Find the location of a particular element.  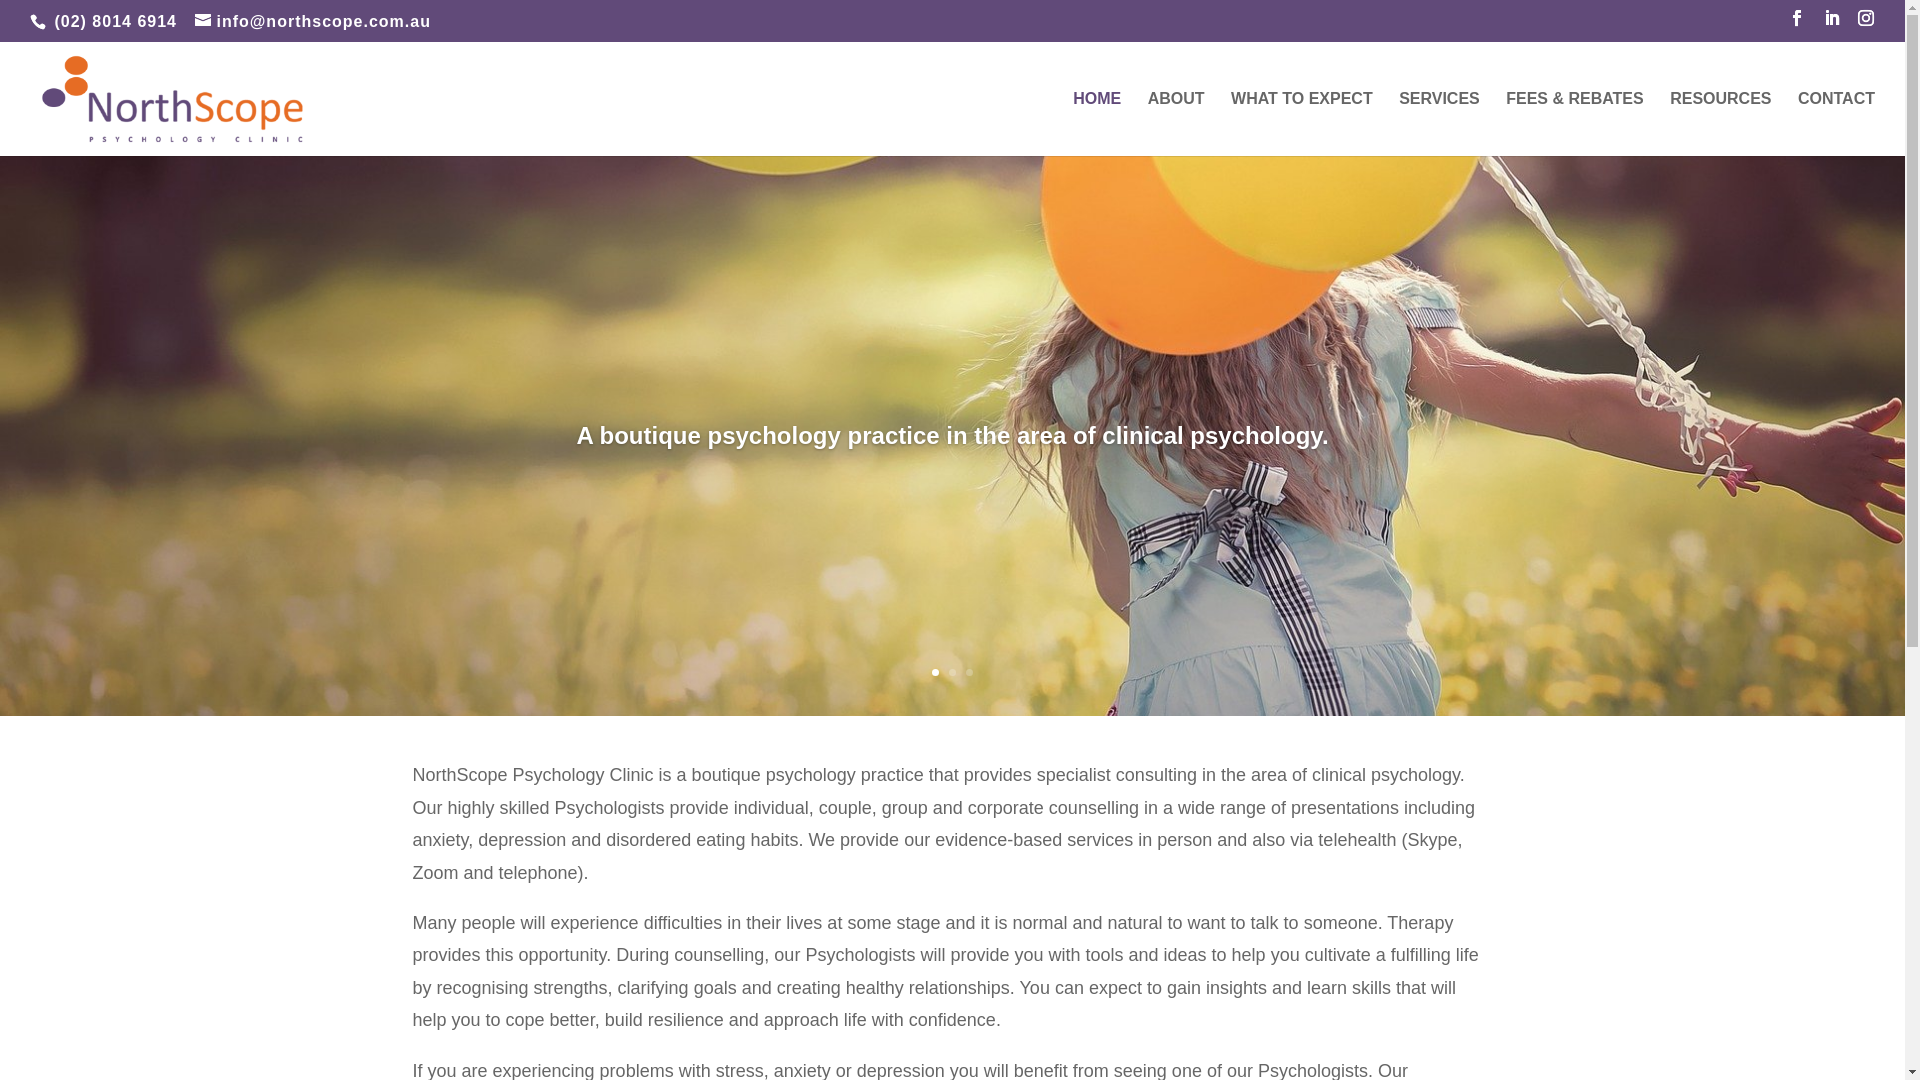

ABOUT is located at coordinates (1176, 124).